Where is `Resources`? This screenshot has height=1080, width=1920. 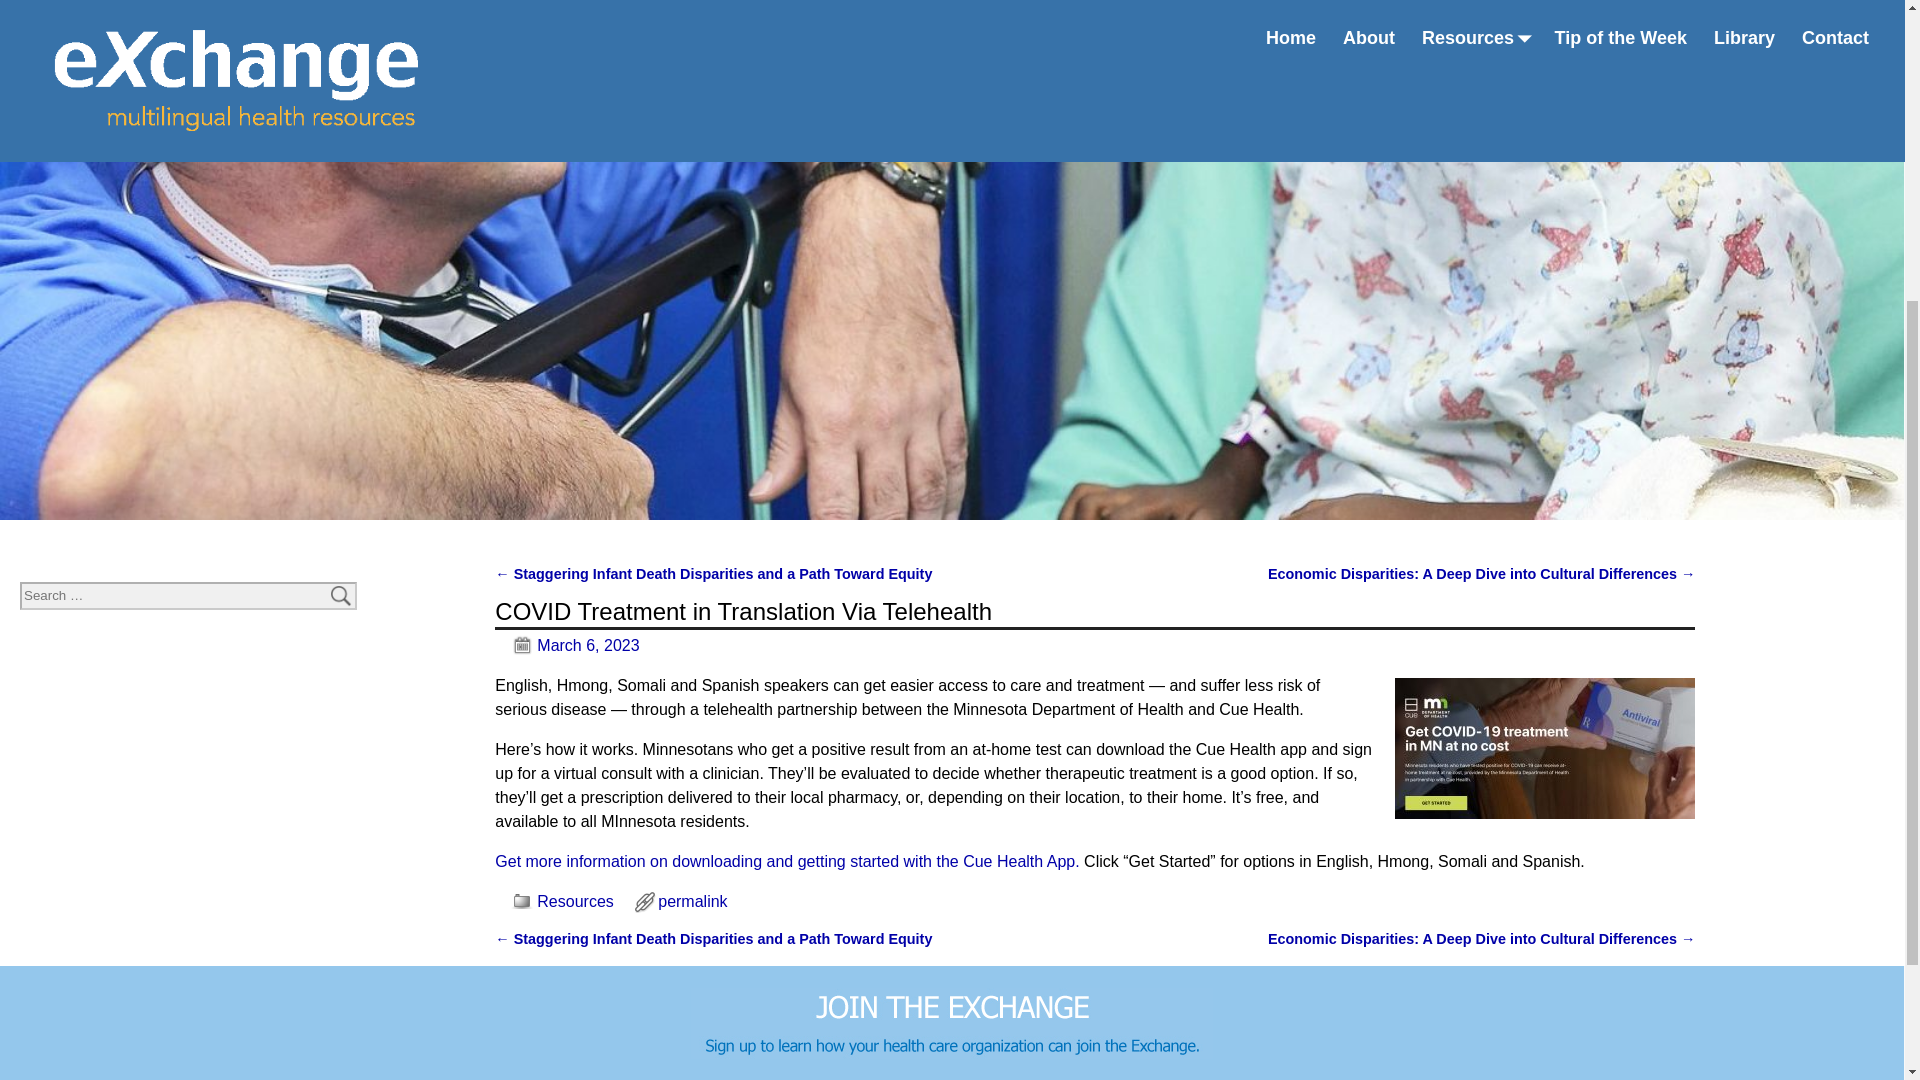 Resources is located at coordinates (574, 902).